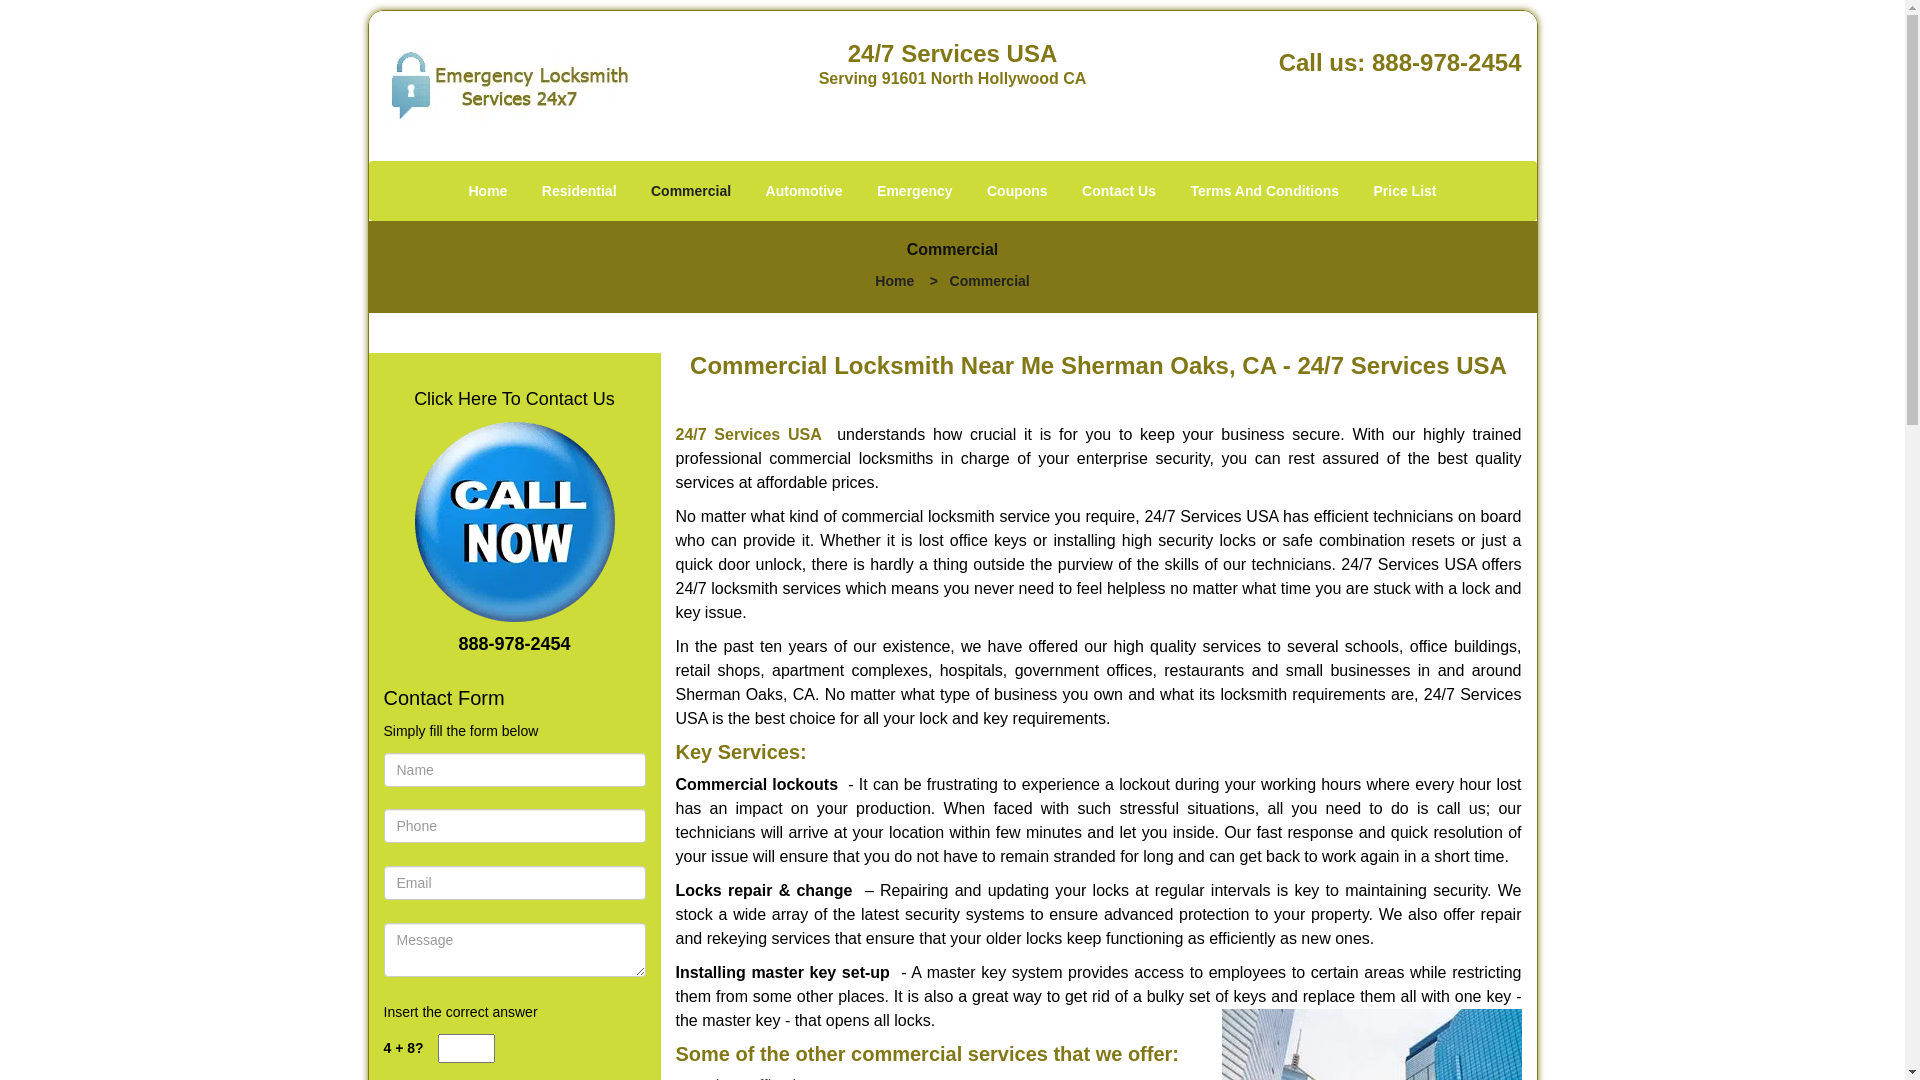 This screenshot has height=1080, width=1920. Describe the element at coordinates (1404, 191) in the screenshot. I see `Price List` at that location.